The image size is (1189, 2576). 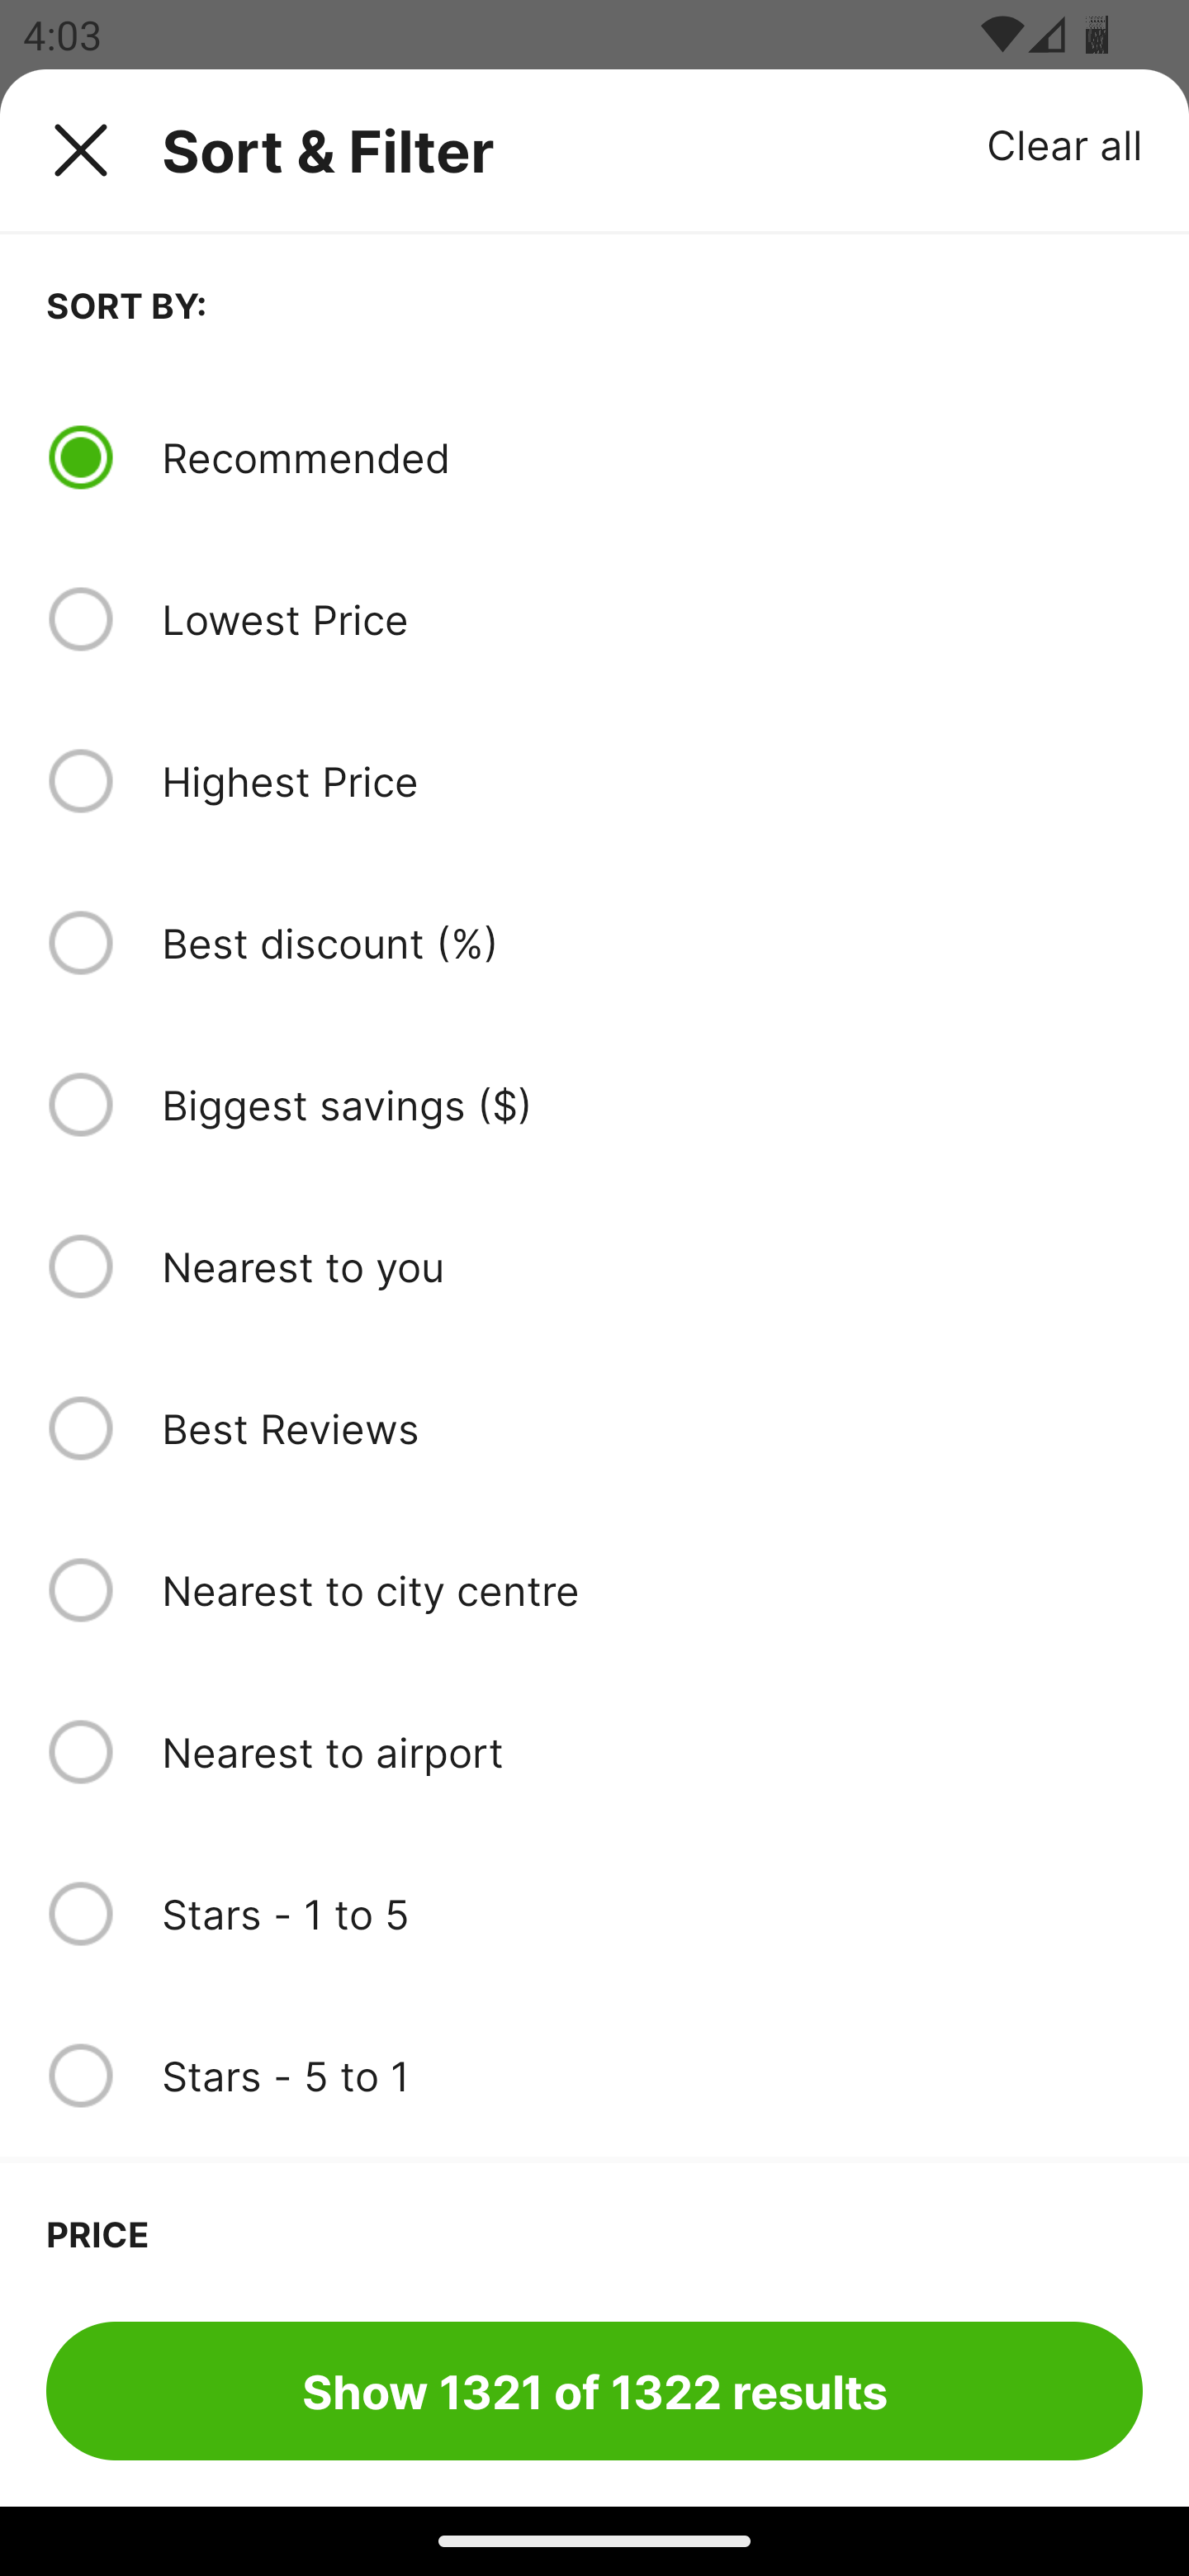 What do you see at coordinates (651, 619) in the screenshot?
I see `Lowest Price` at bounding box center [651, 619].